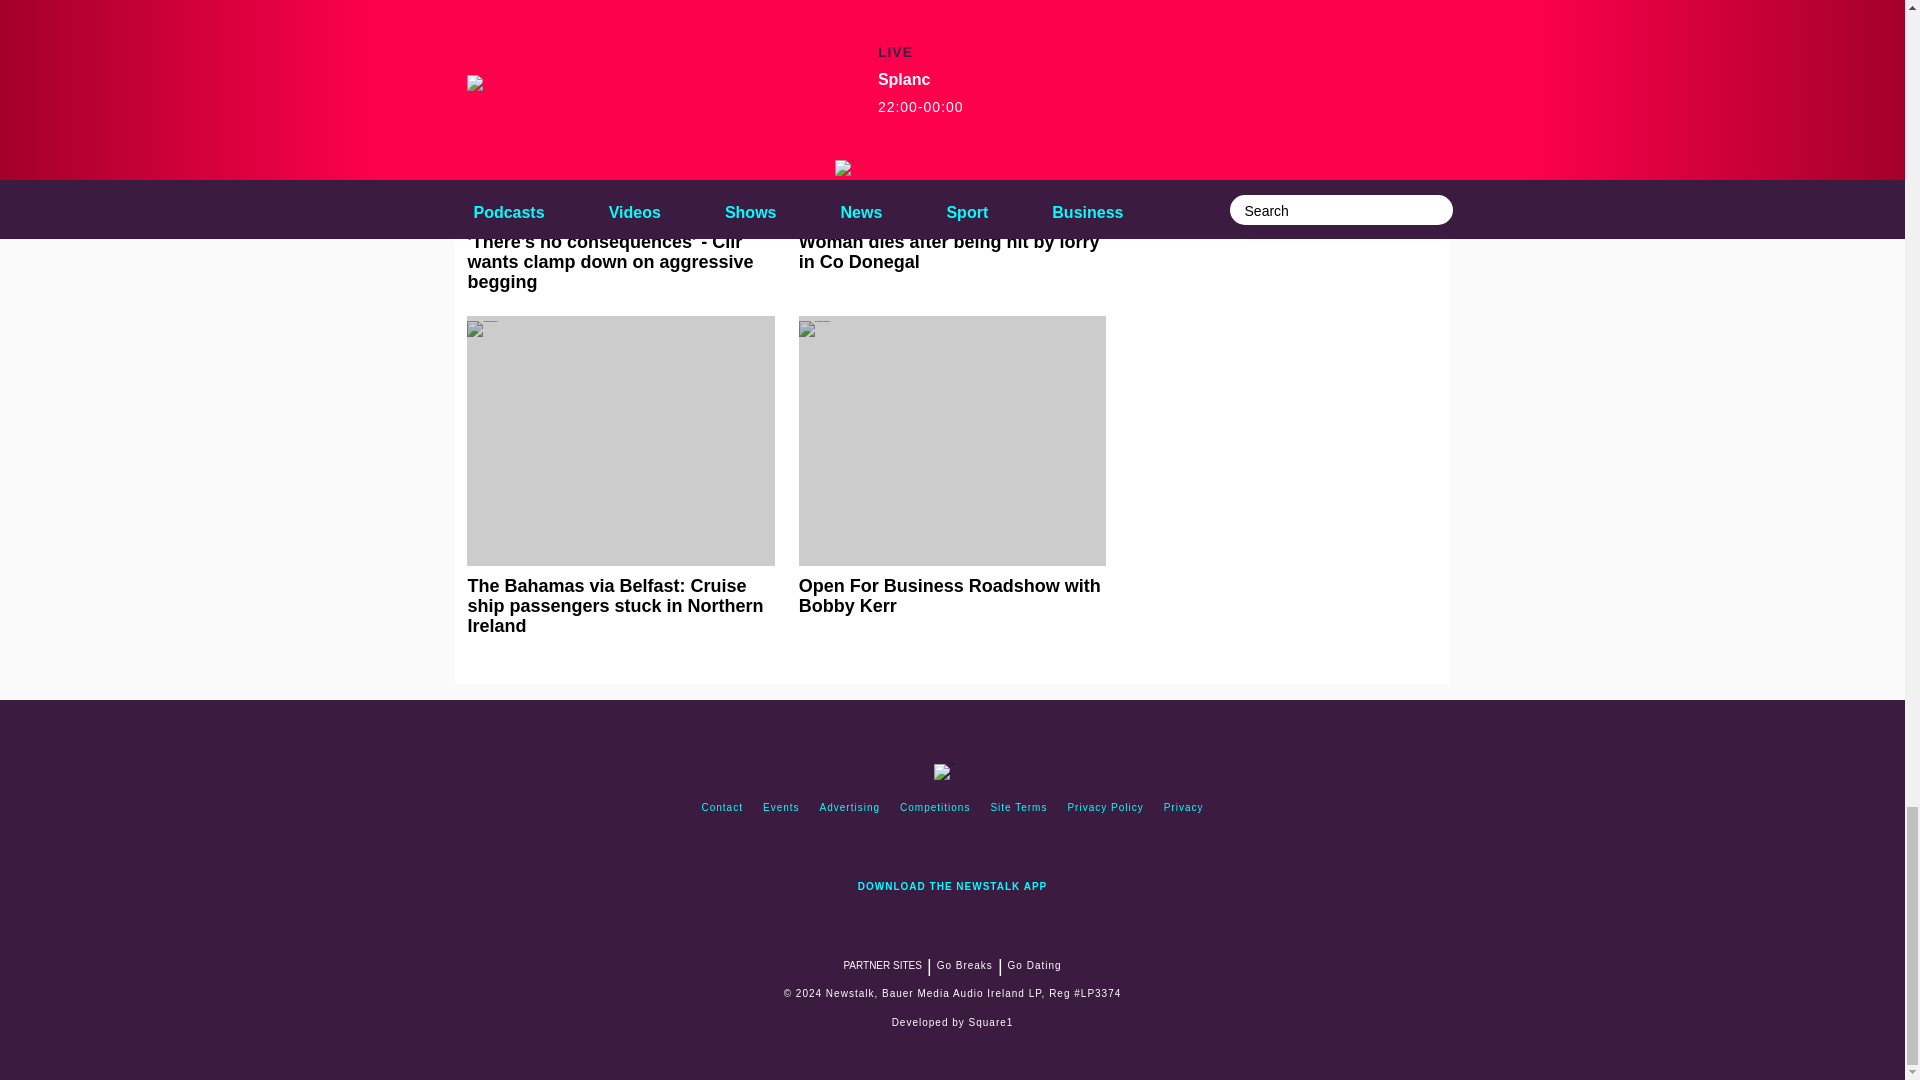 Image resolution: width=1920 pixels, height=1080 pixels. I want to click on Privacy, so click(1183, 808).